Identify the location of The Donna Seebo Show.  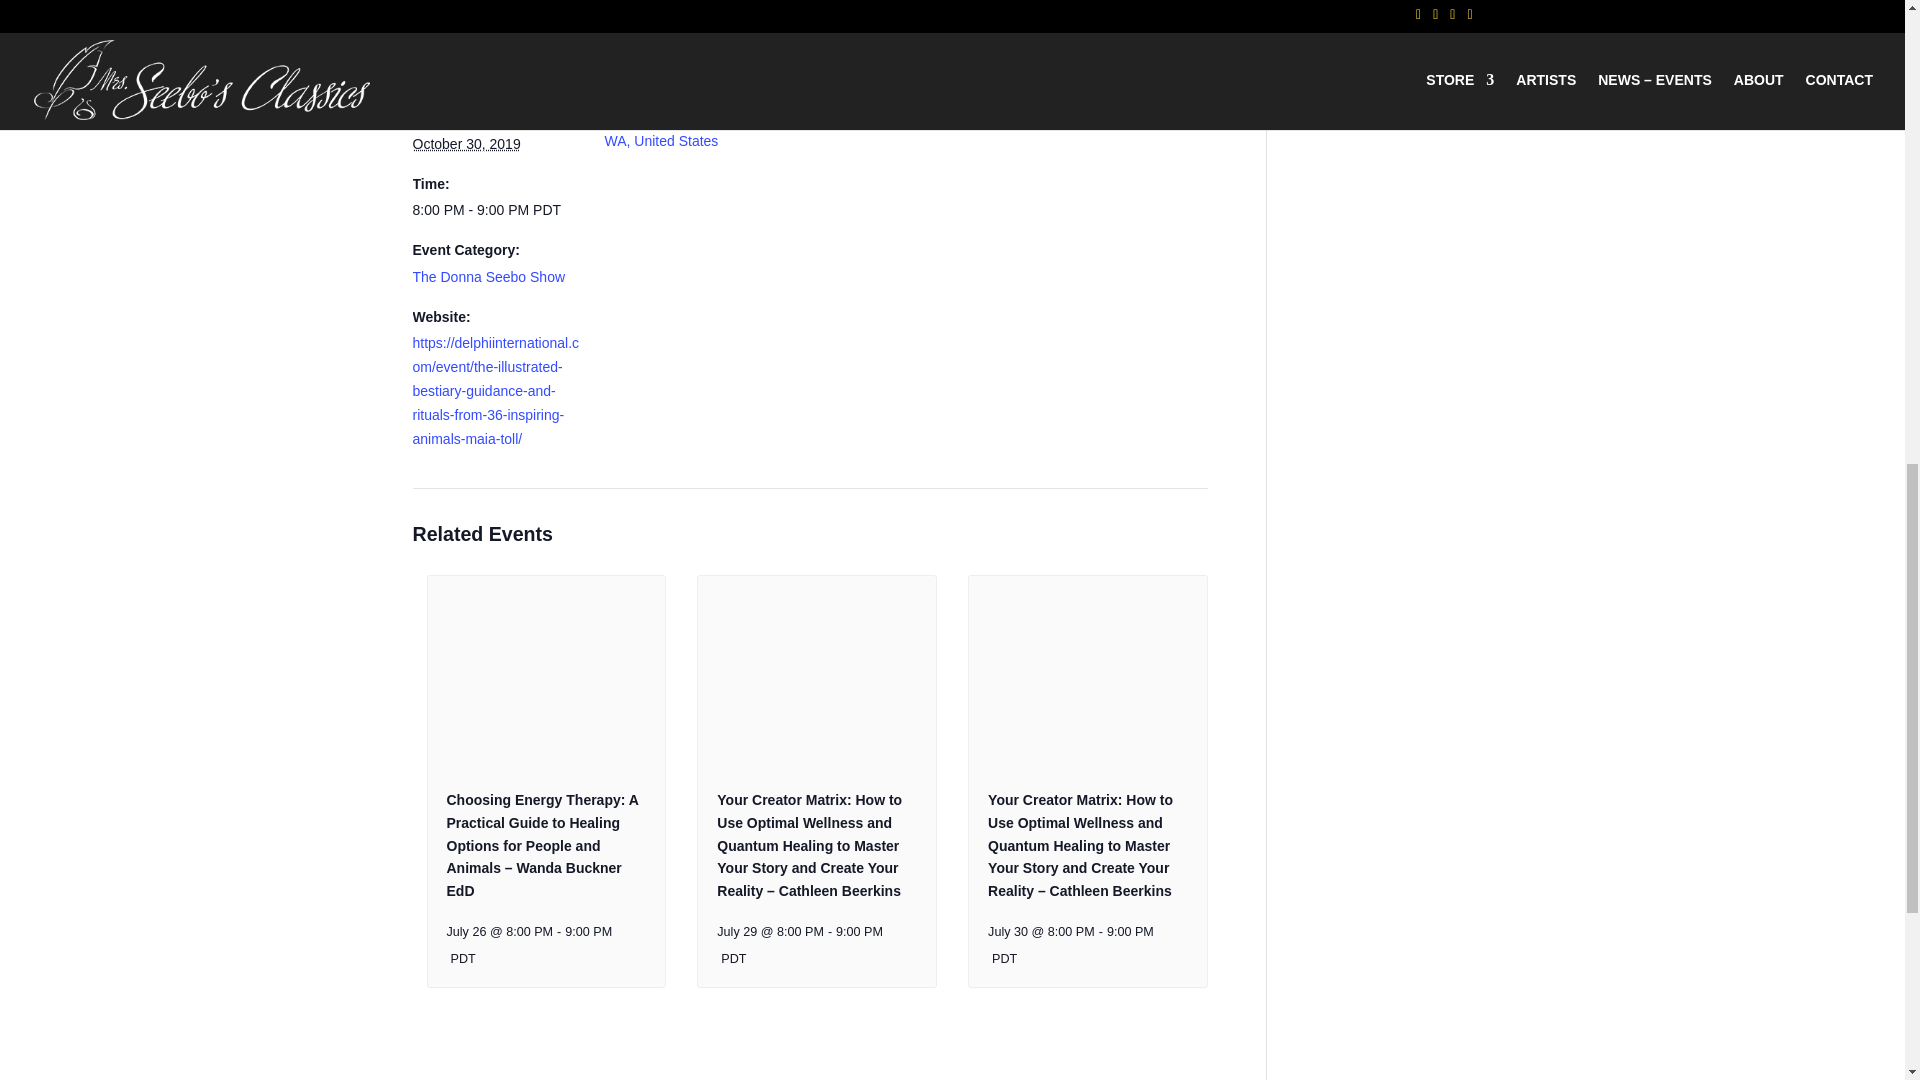
(488, 276).